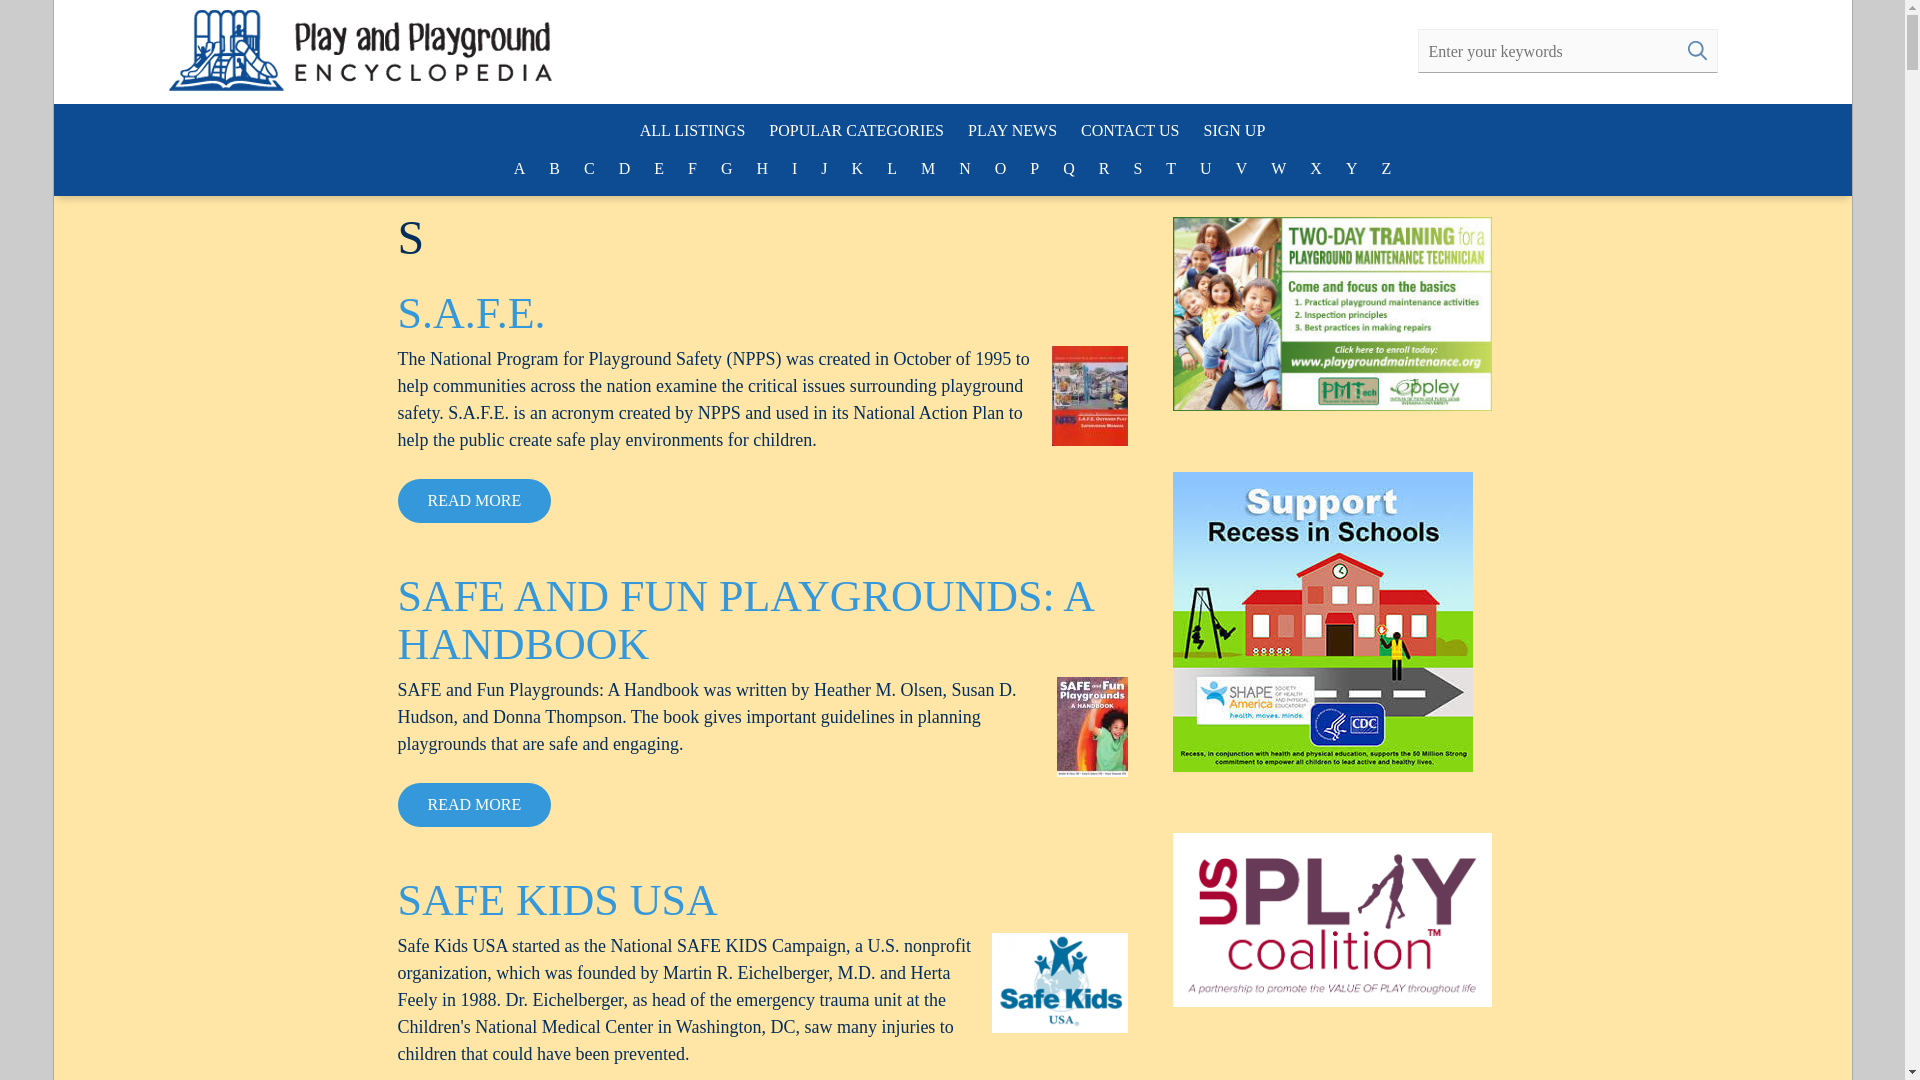 This screenshot has height=1080, width=1920. What do you see at coordinates (762, 168) in the screenshot?
I see `H` at bounding box center [762, 168].